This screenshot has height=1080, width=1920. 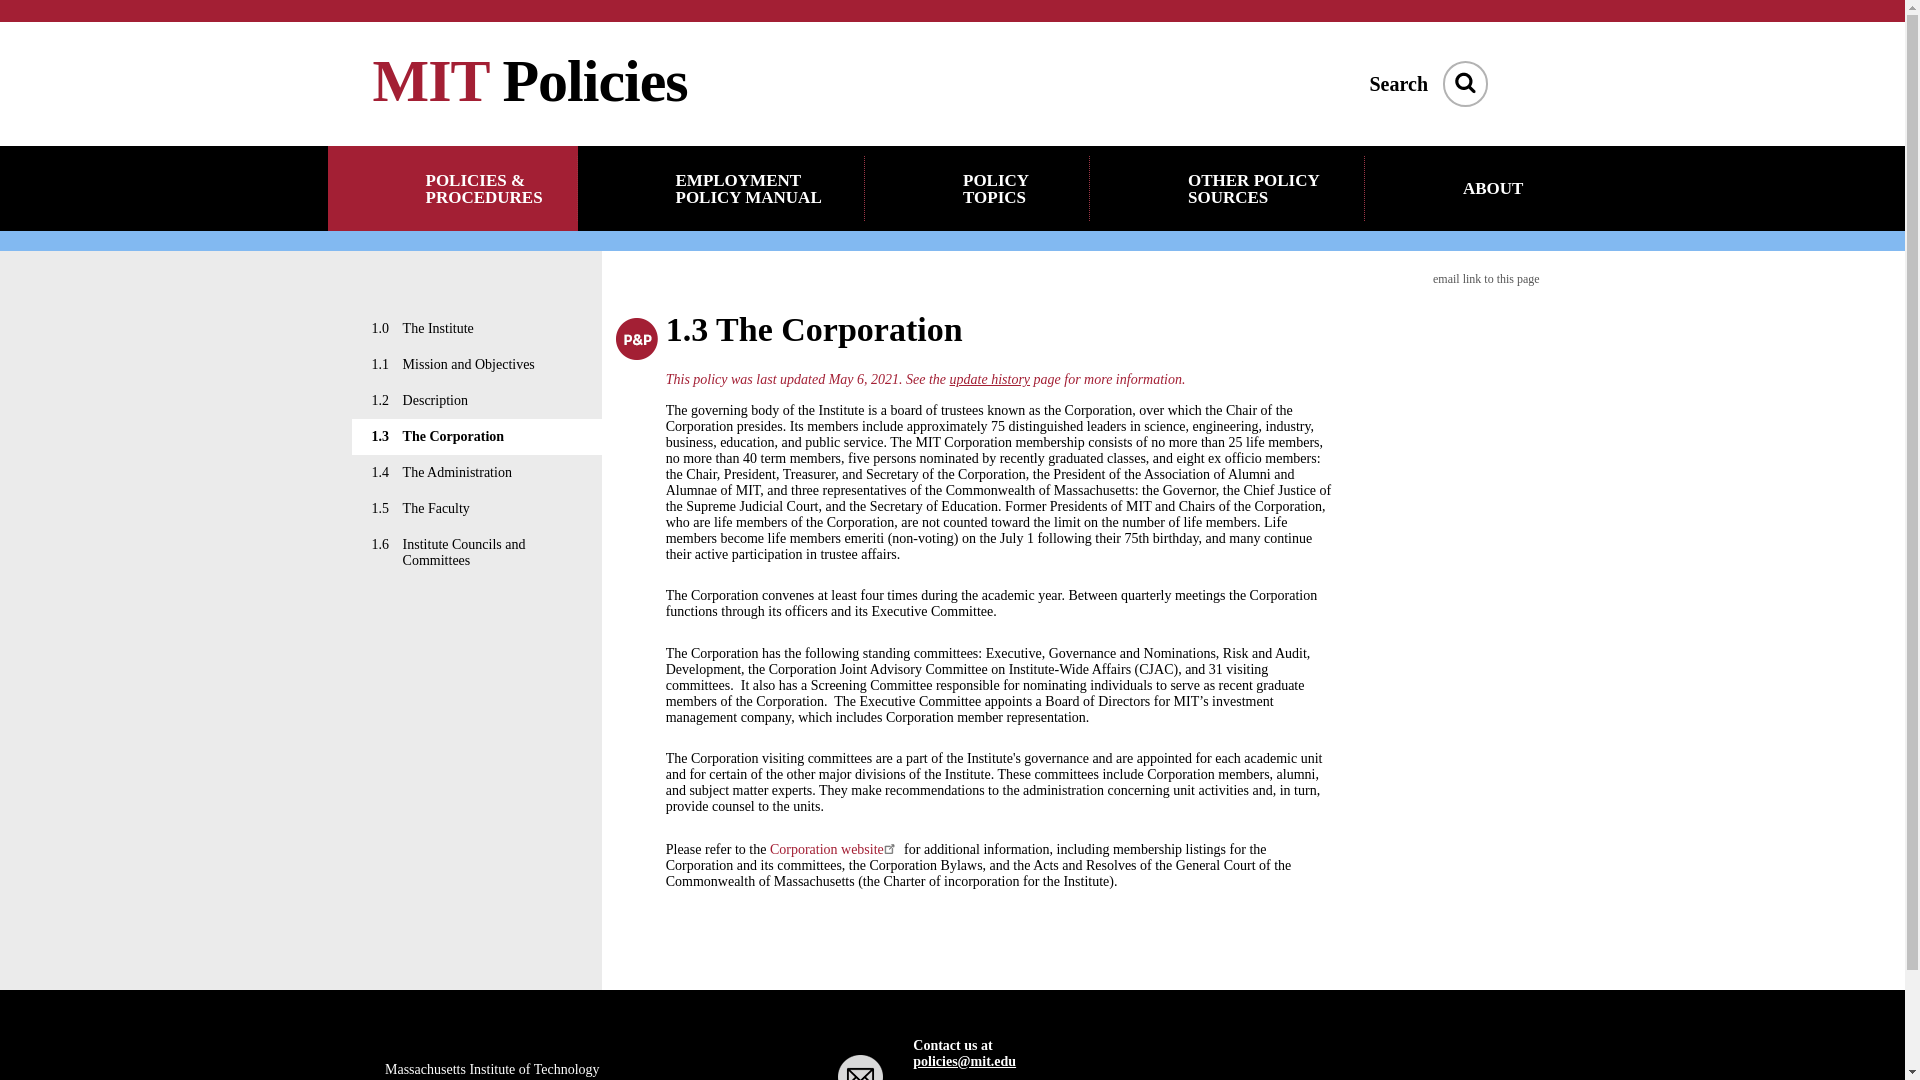 What do you see at coordinates (1228, 188) in the screenshot?
I see `OTHER POLICY SOURCES` at bounding box center [1228, 188].